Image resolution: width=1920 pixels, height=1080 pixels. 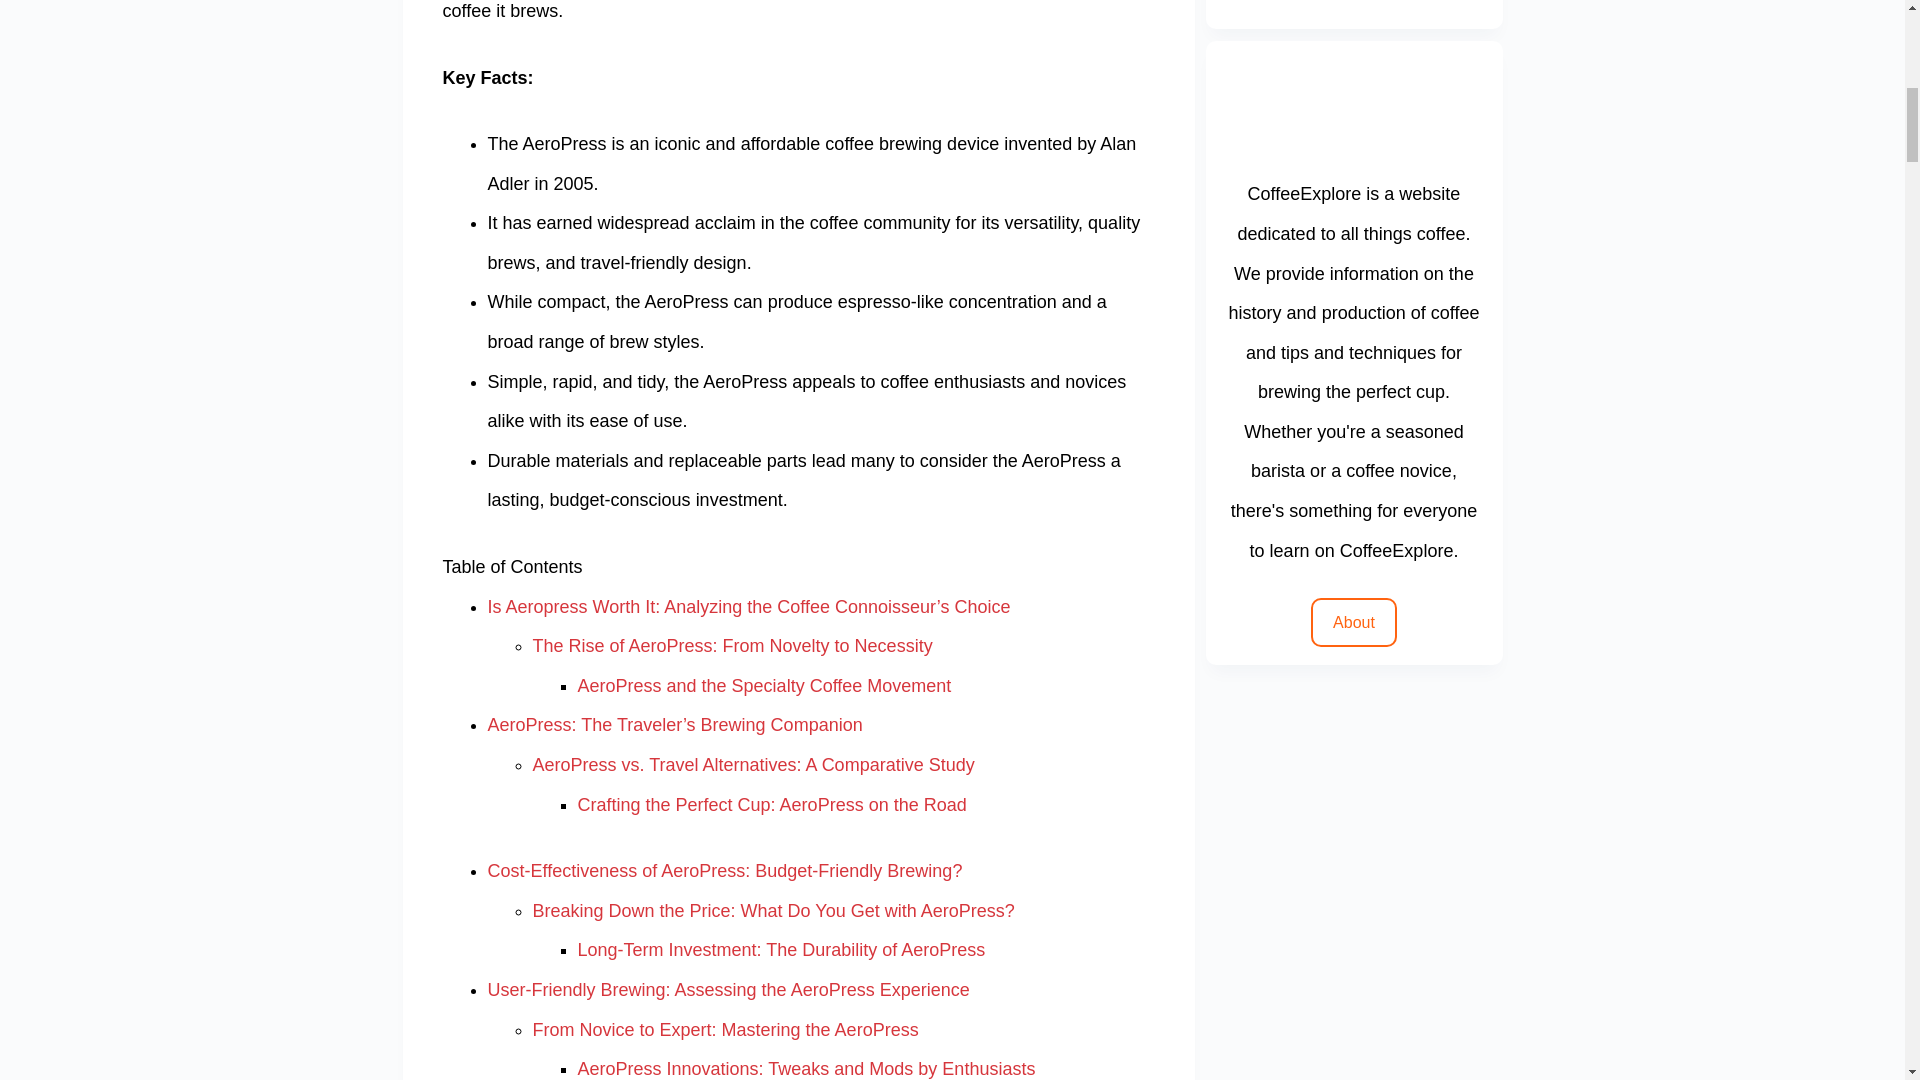 What do you see at coordinates (731, 646) in the screenshot?
I see `The Rise of AeroPress: From Novelty to Necessity` at bounding box center [731, 646].